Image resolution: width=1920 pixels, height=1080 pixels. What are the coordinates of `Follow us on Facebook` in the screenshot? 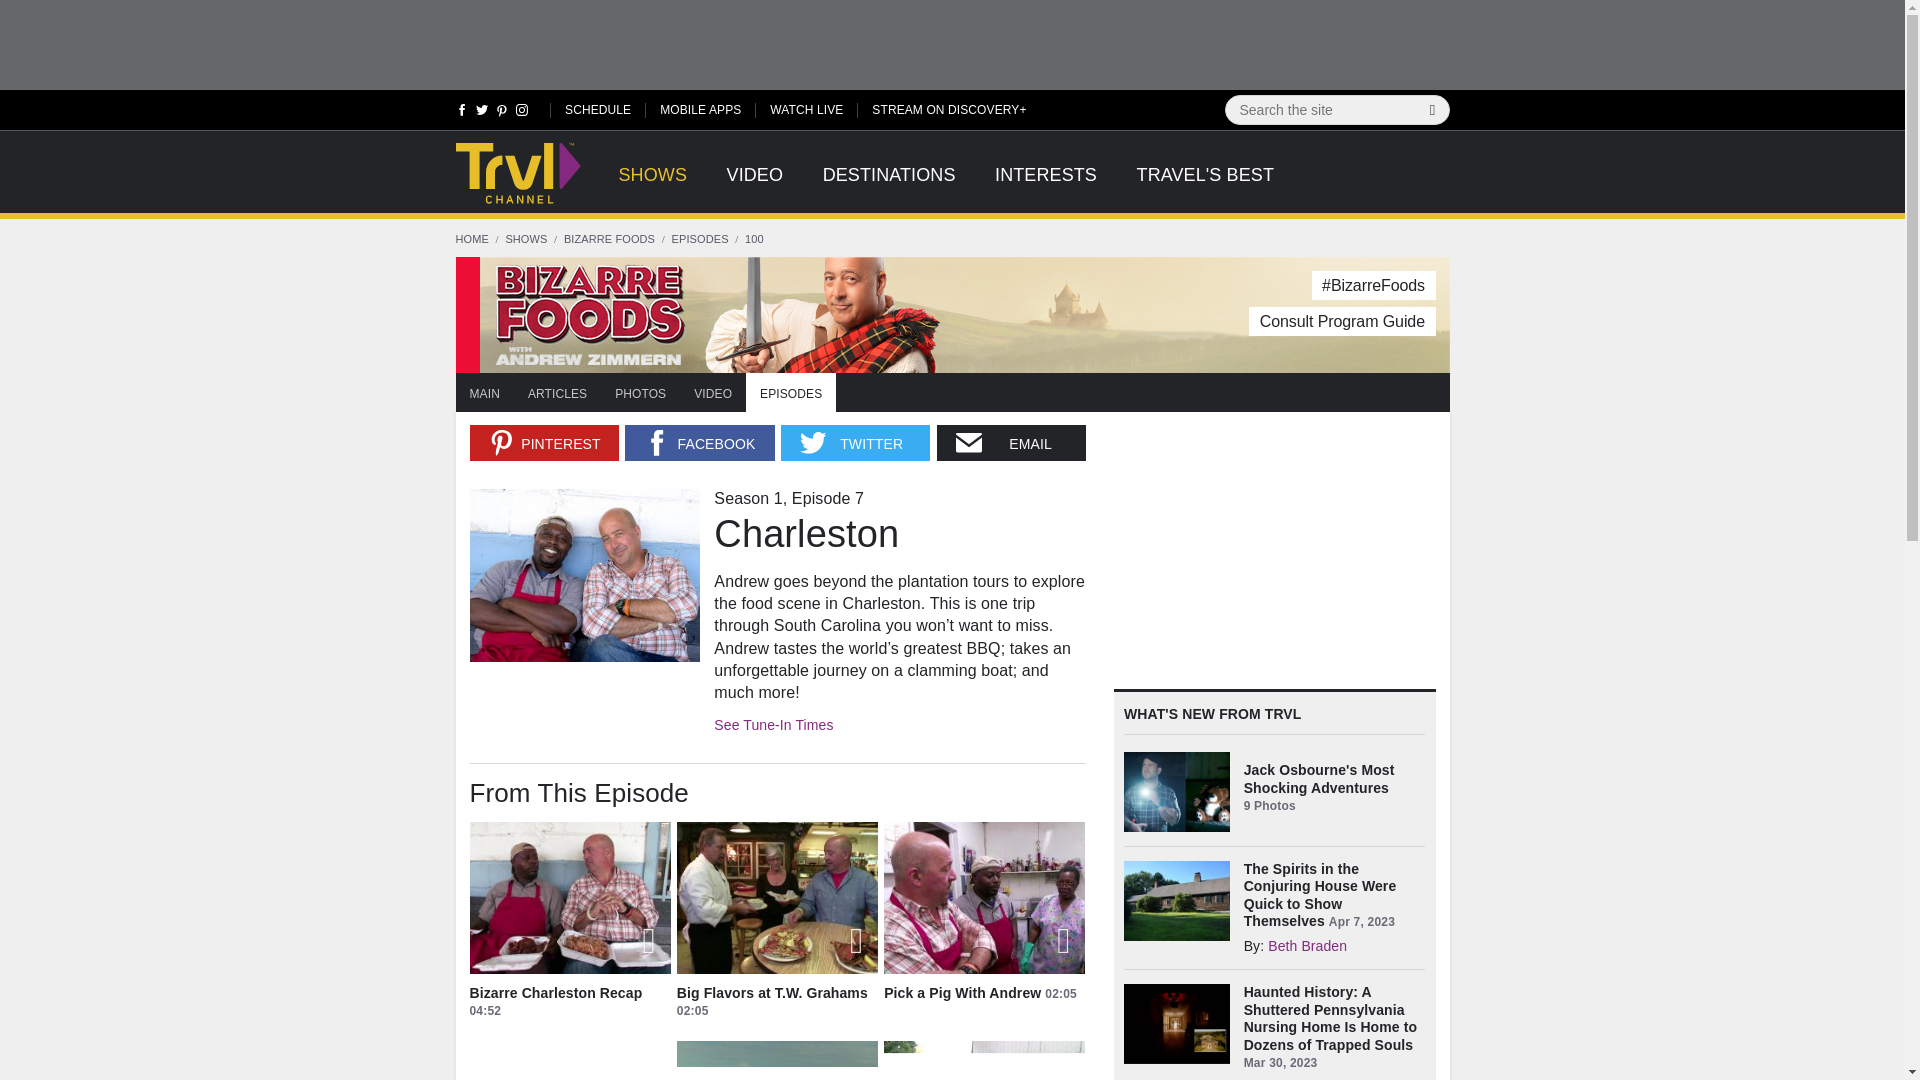 It's located at (462, 114).